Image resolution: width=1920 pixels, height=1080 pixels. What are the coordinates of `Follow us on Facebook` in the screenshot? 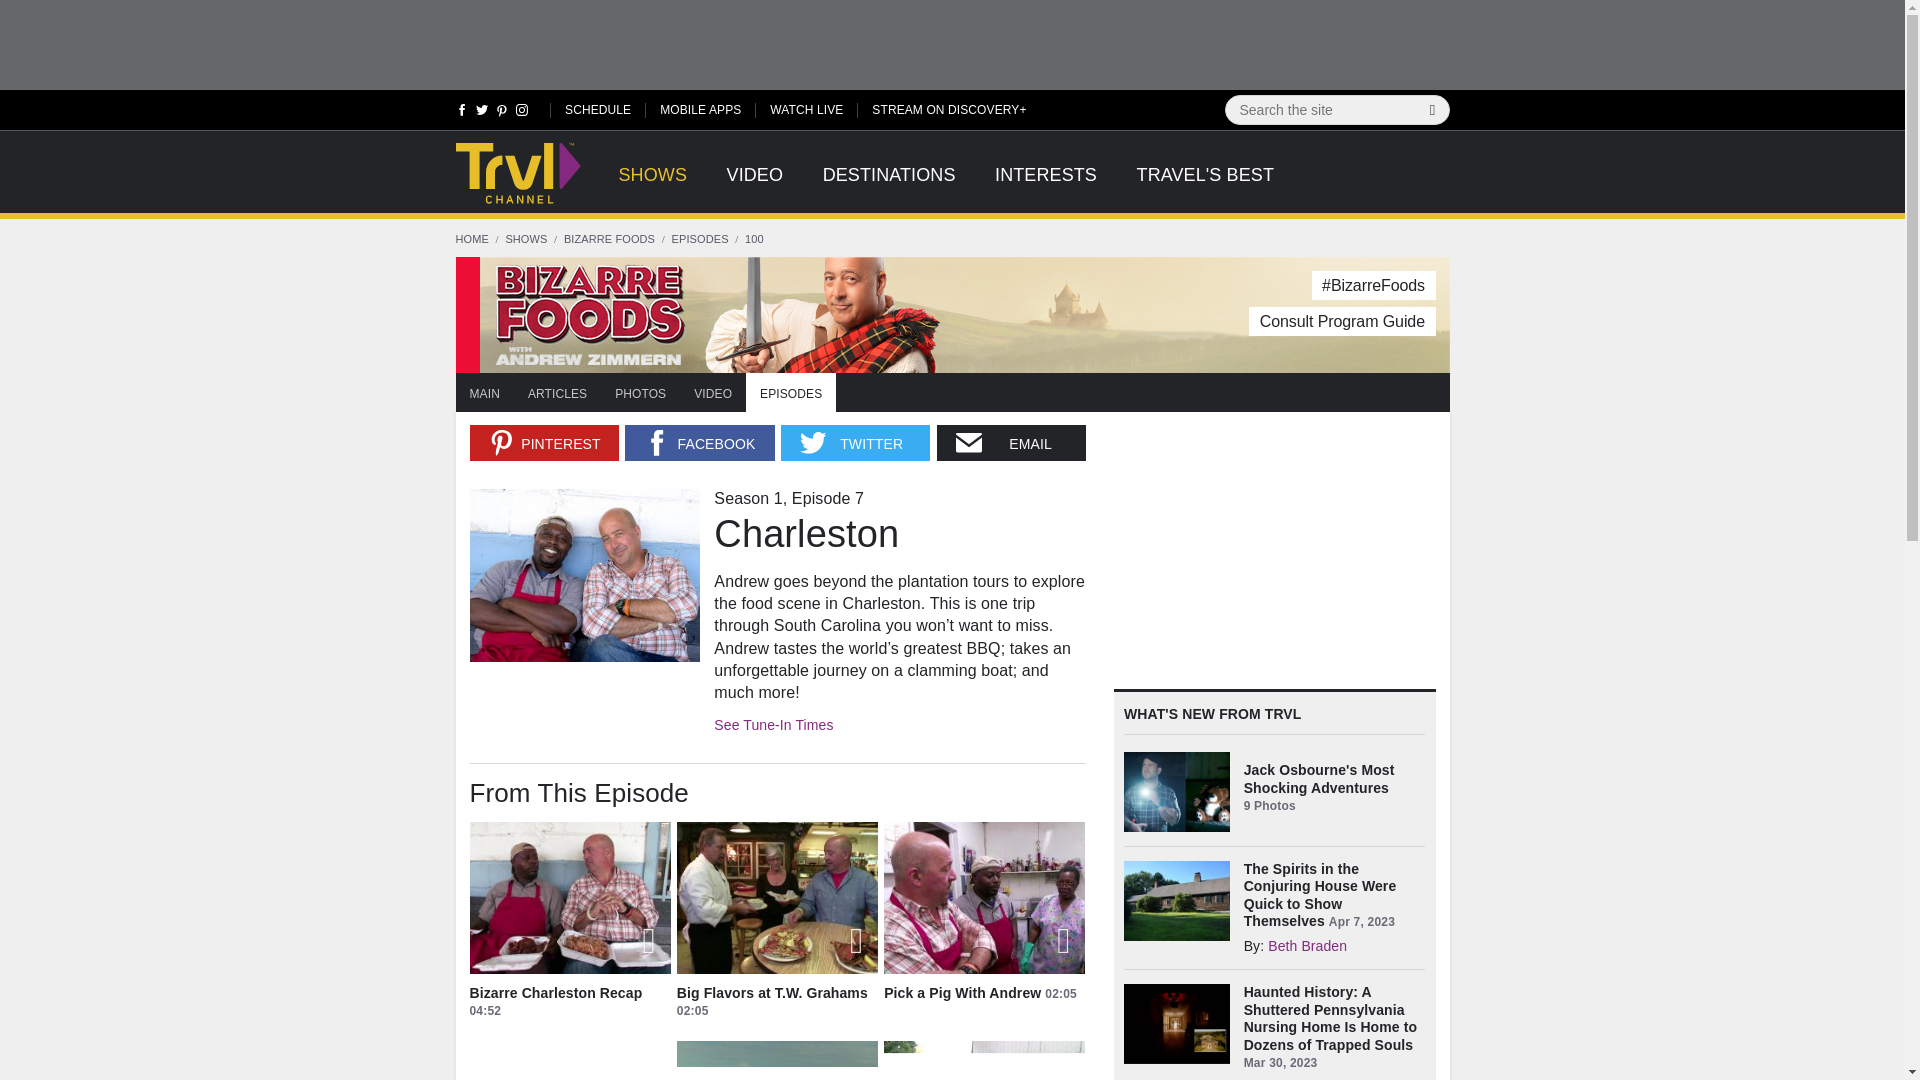 It's located at (462, 114).